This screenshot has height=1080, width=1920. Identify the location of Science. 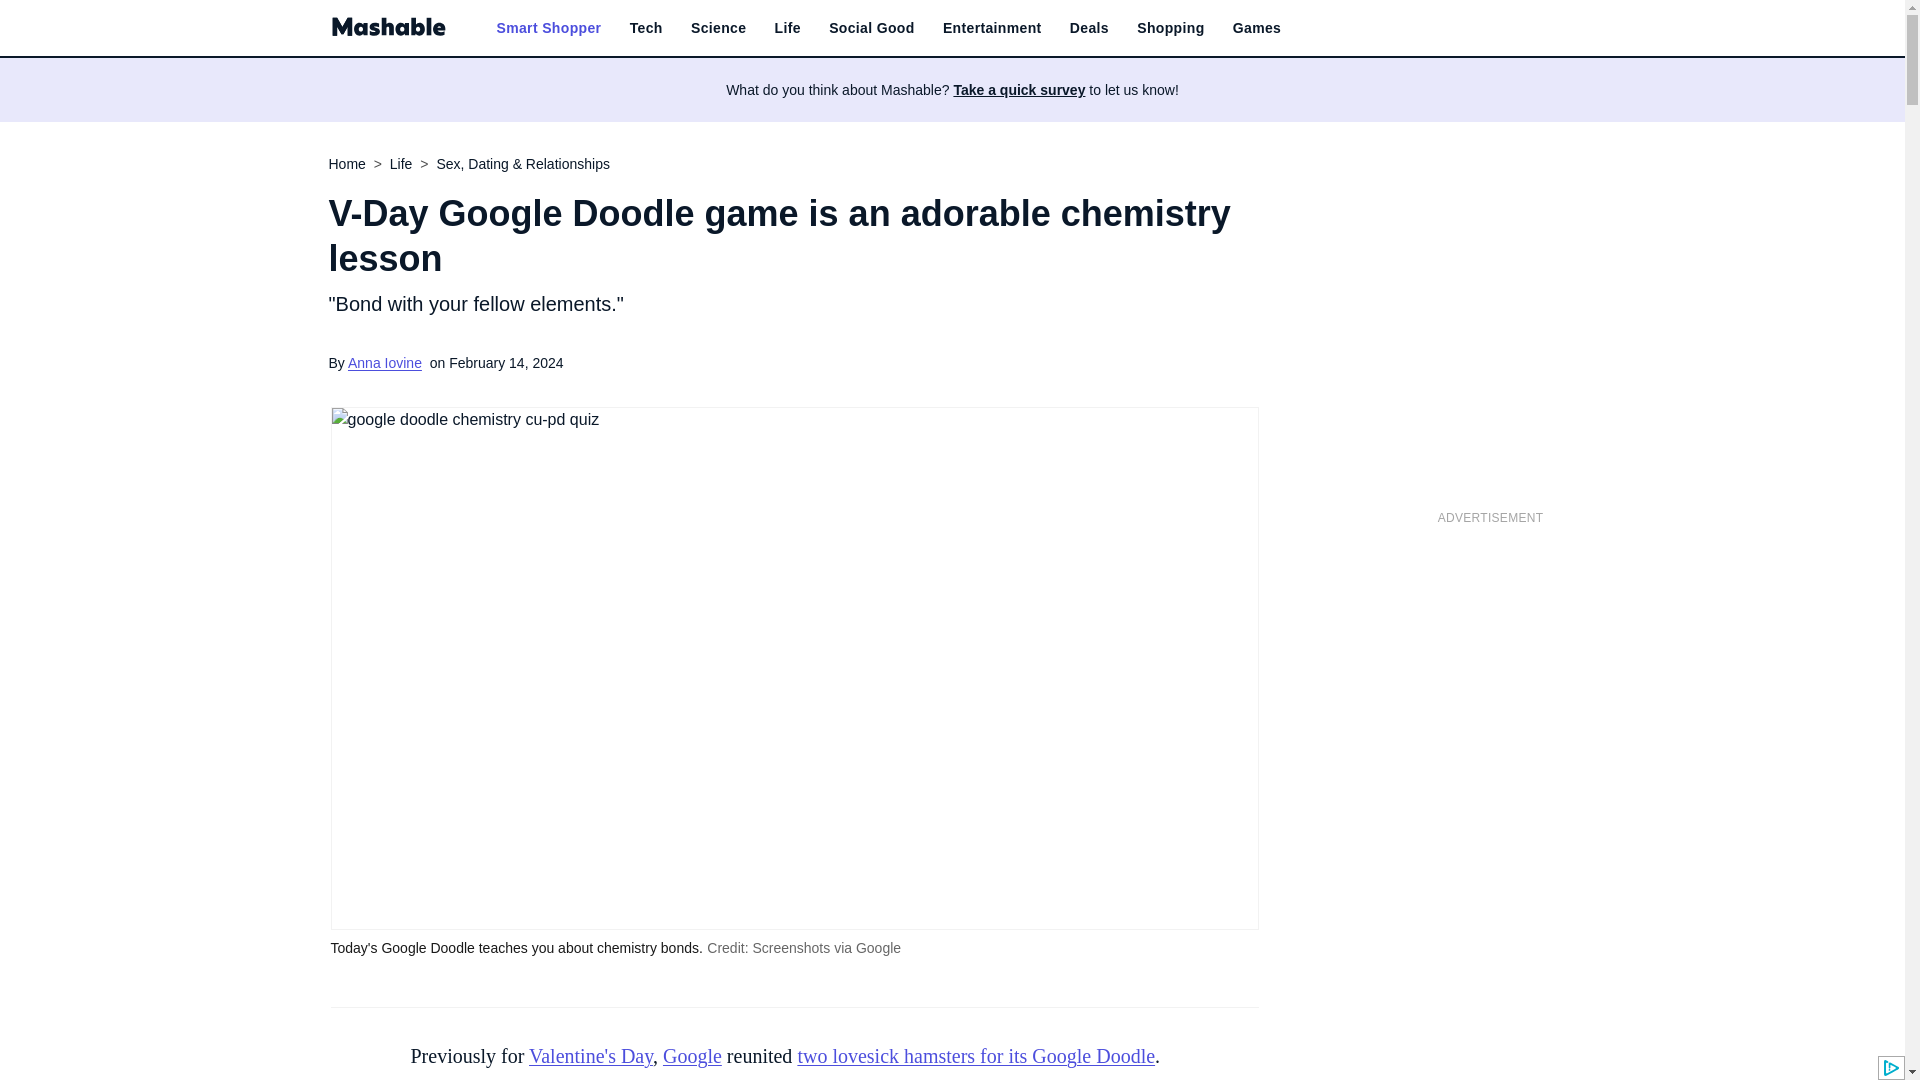
(718, 28).